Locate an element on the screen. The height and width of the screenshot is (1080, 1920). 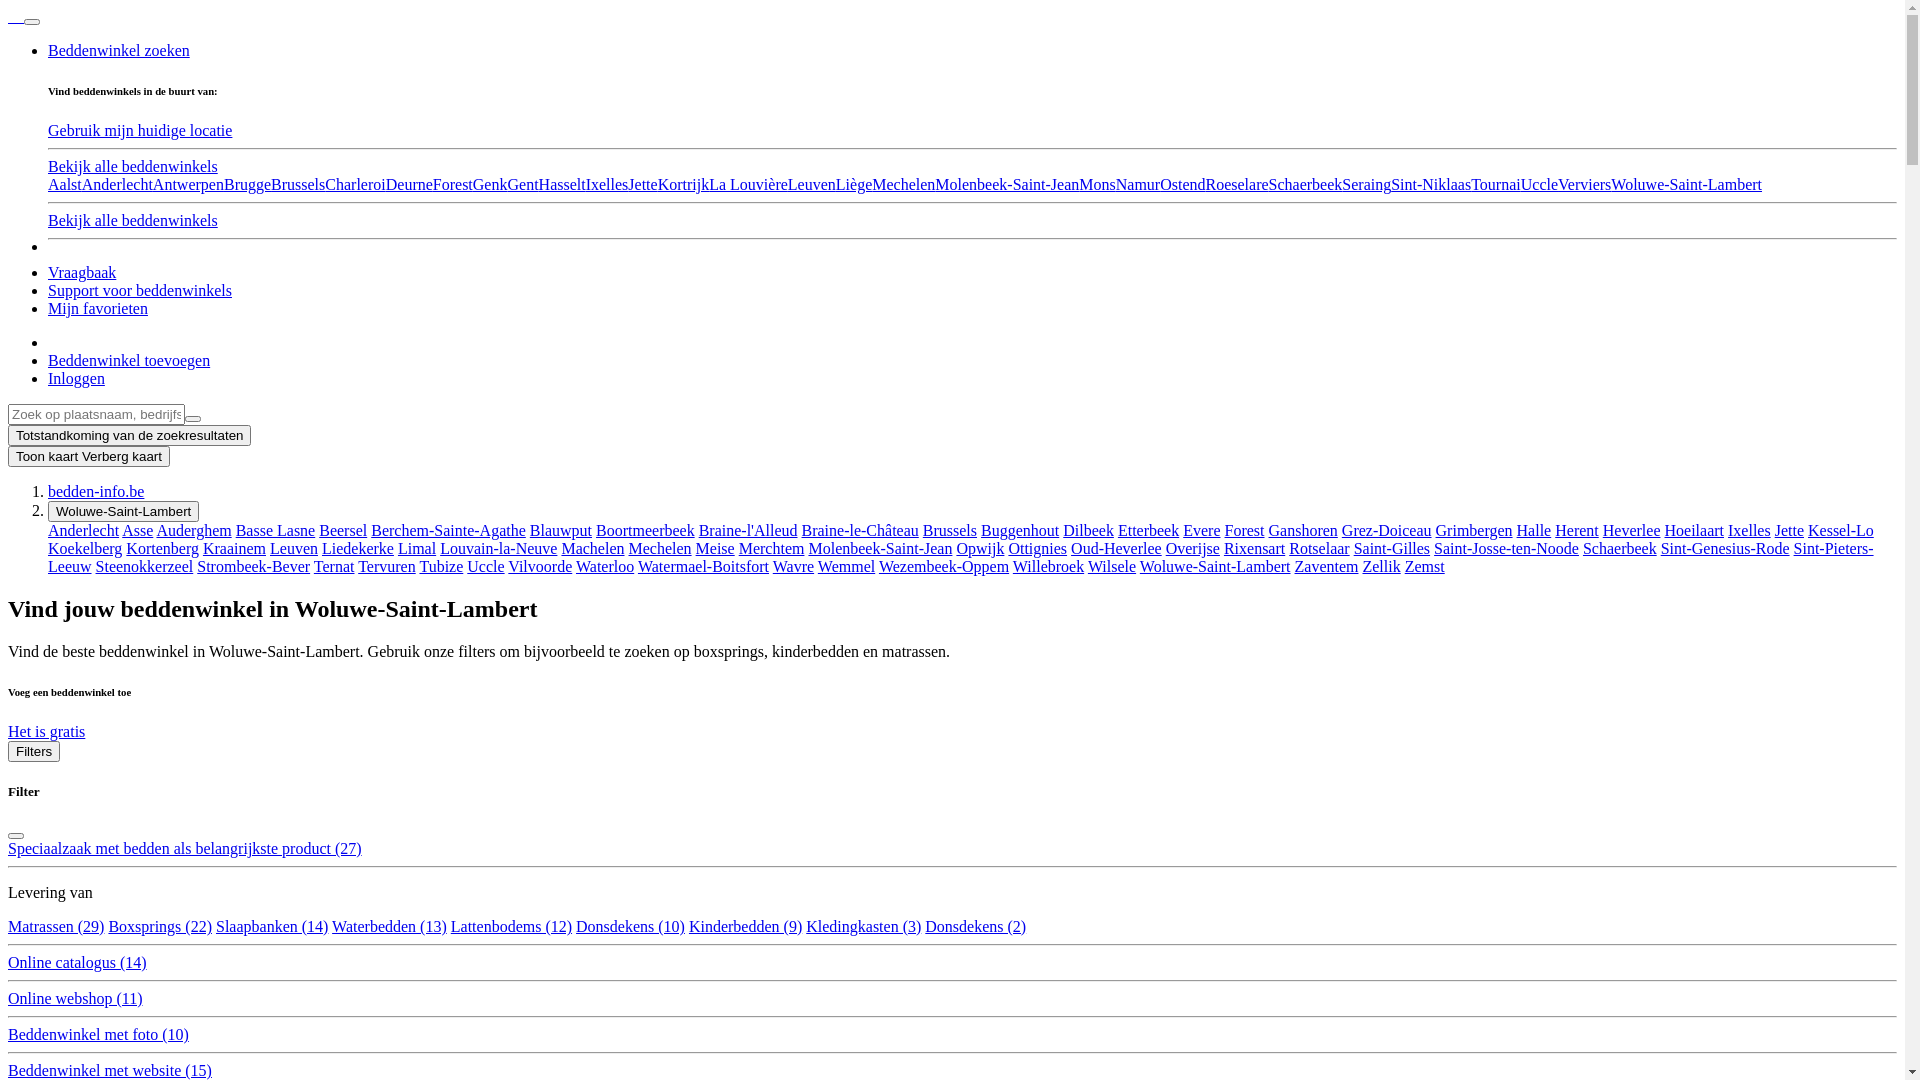
Beddenwinkel toevoegen is located at coordinates (129, 360).